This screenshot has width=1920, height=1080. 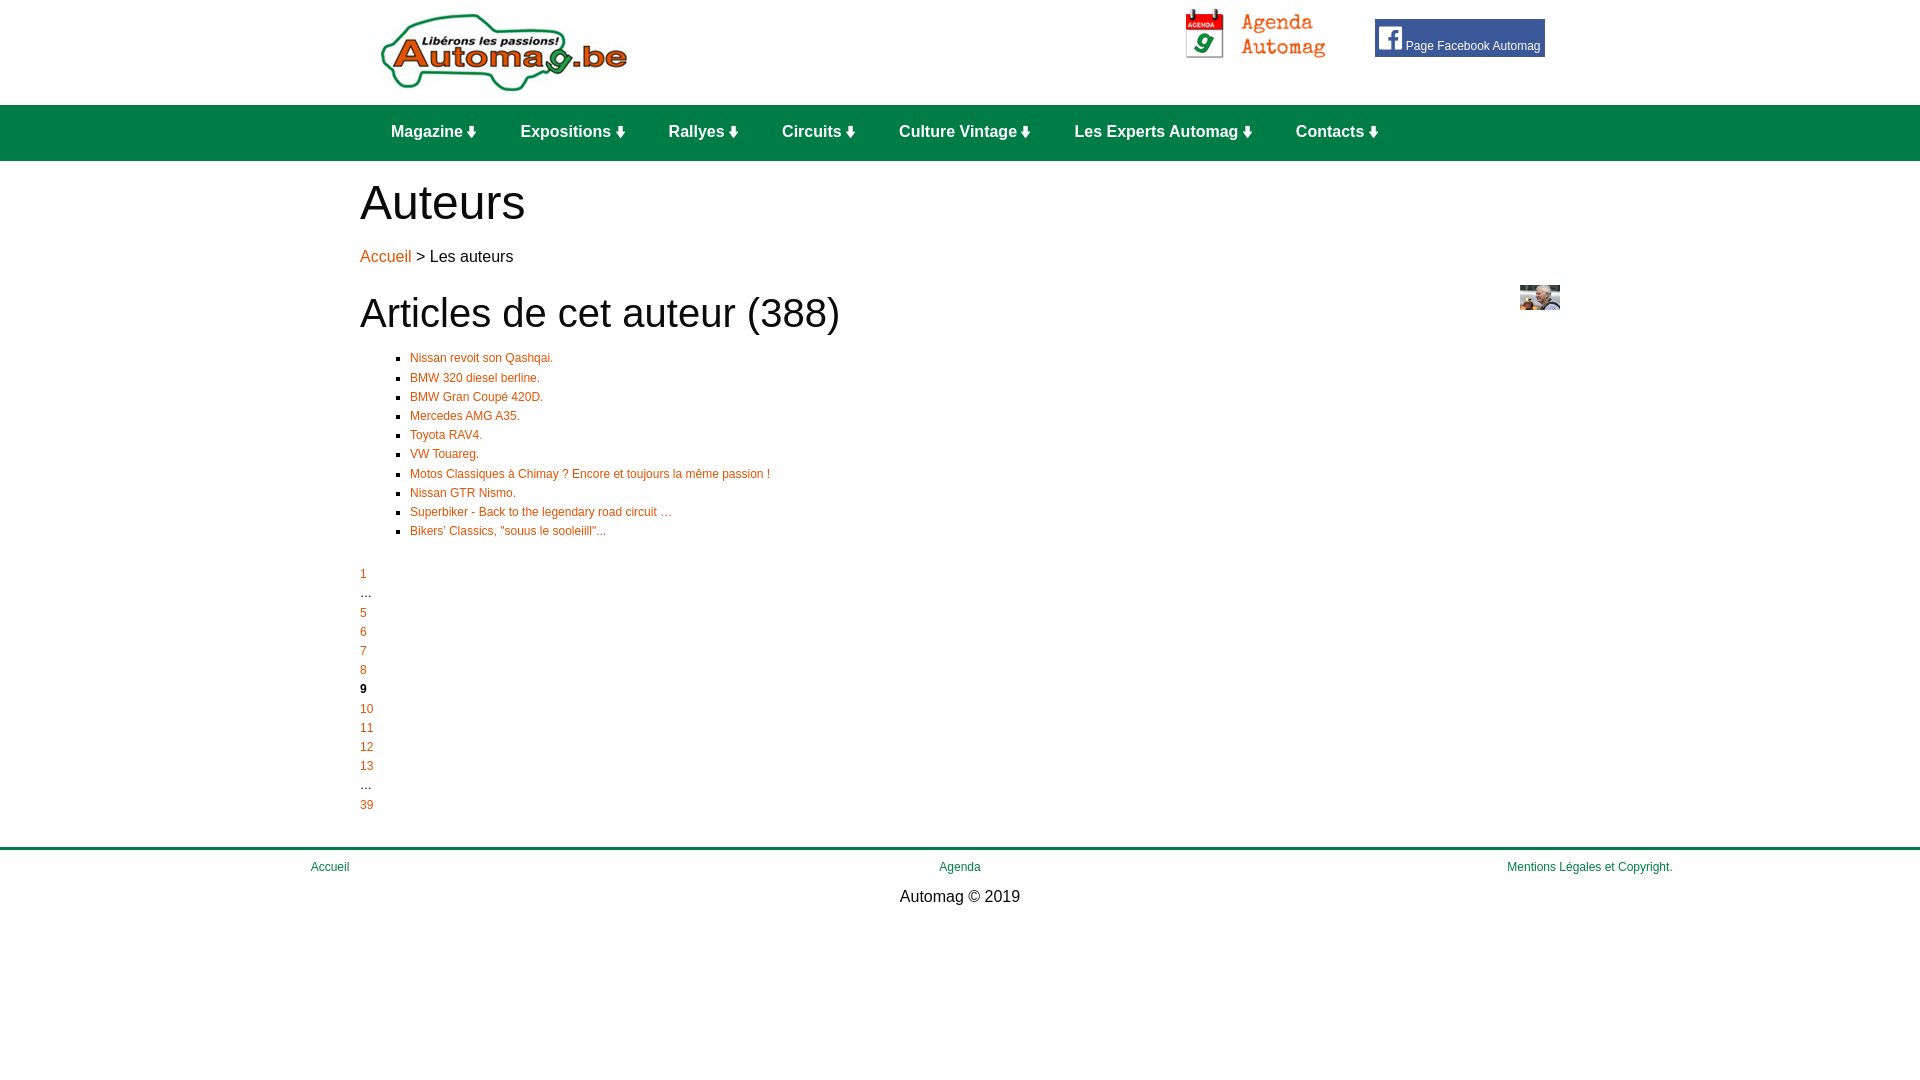 What do you see at coordinates (446, 435) in the screenshot?
I see `Toyota RAV4.` at bounding box center [446, 435].